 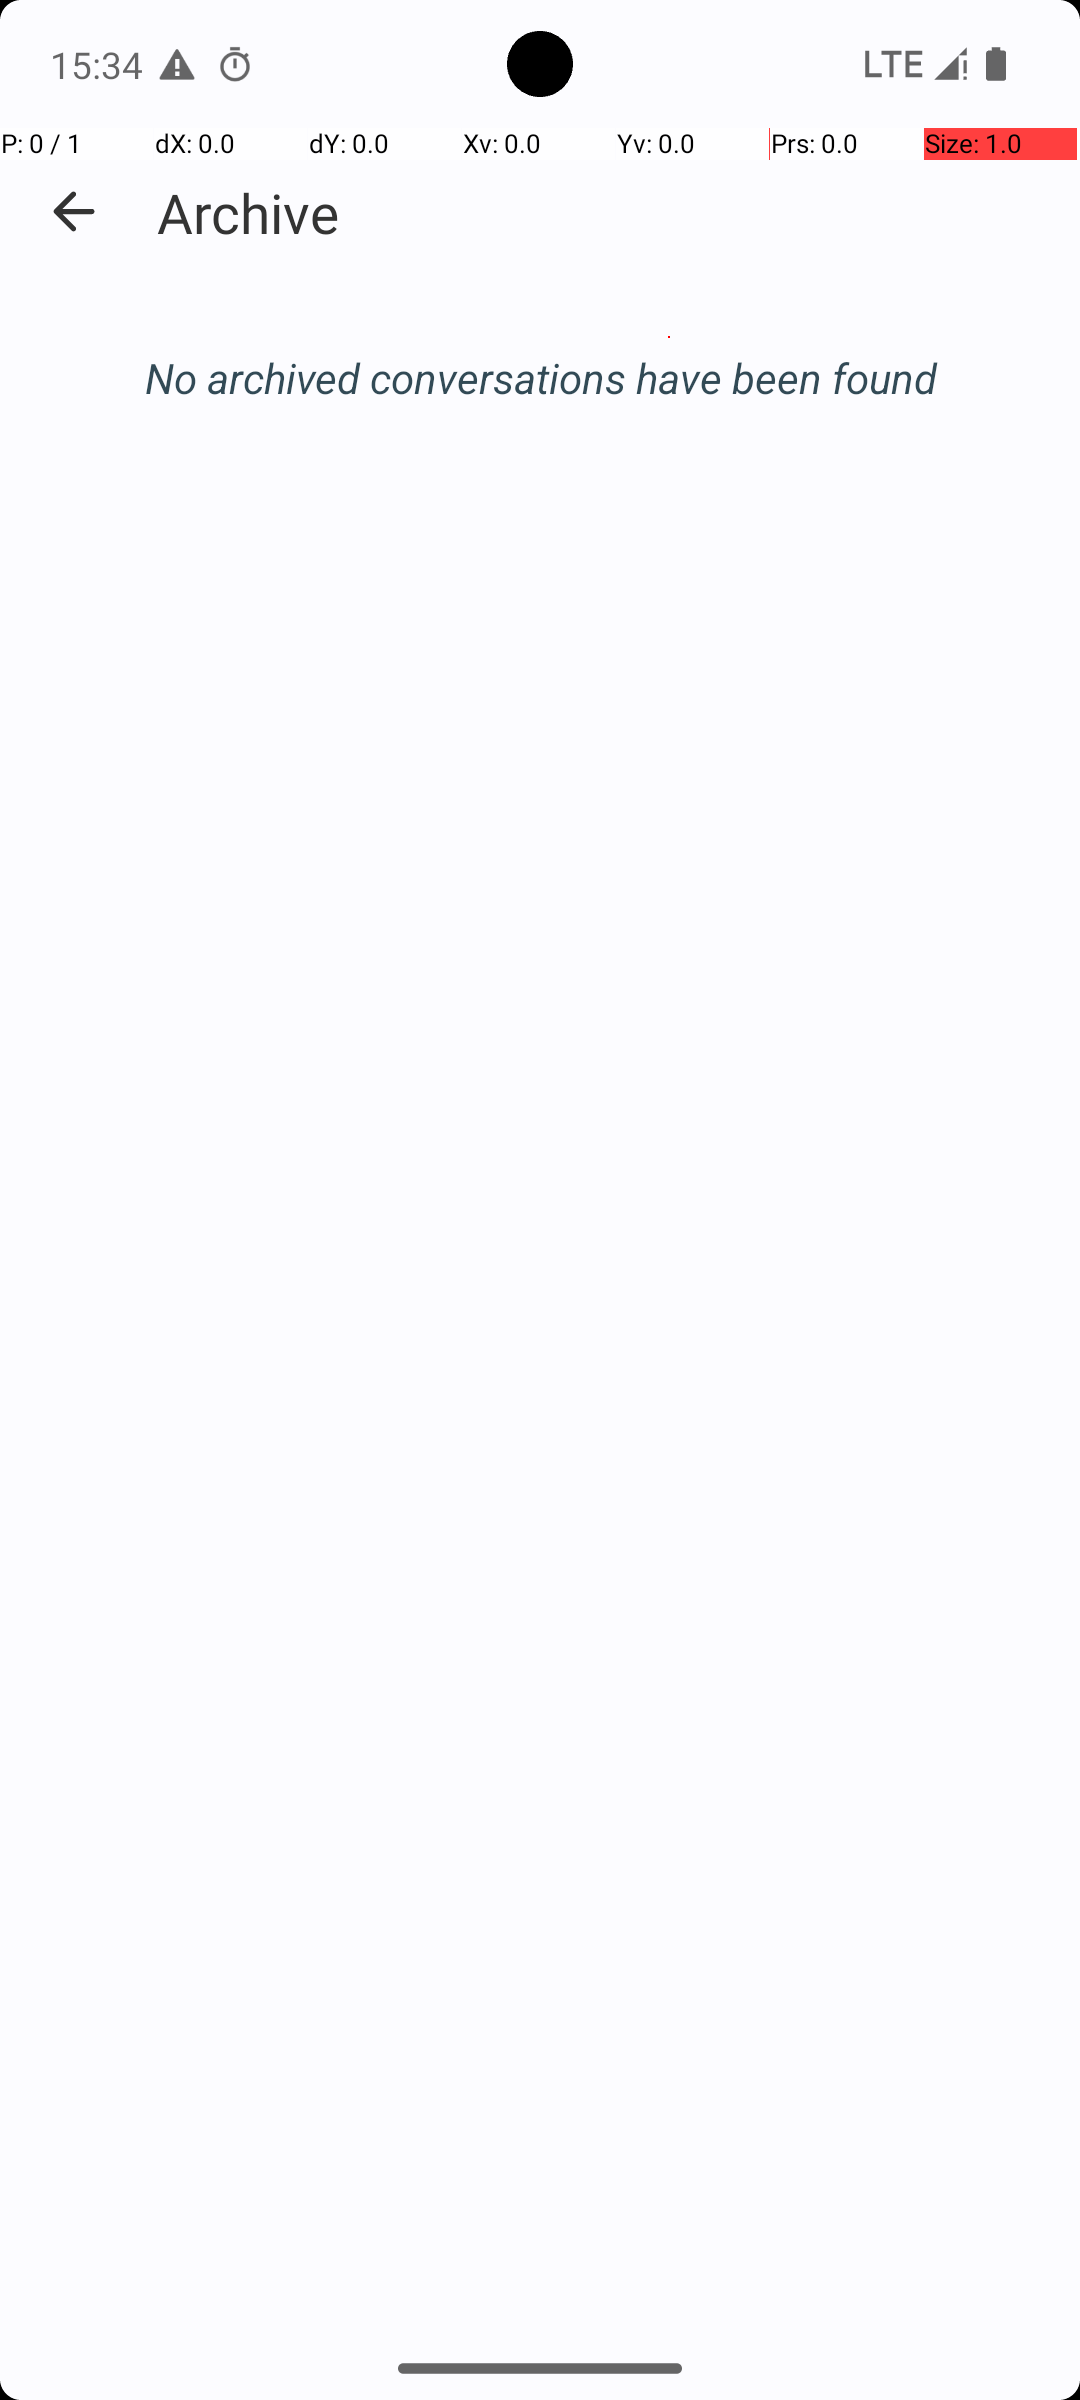 I want to click on No archived conversations have been found, so click(x=540, y=378).